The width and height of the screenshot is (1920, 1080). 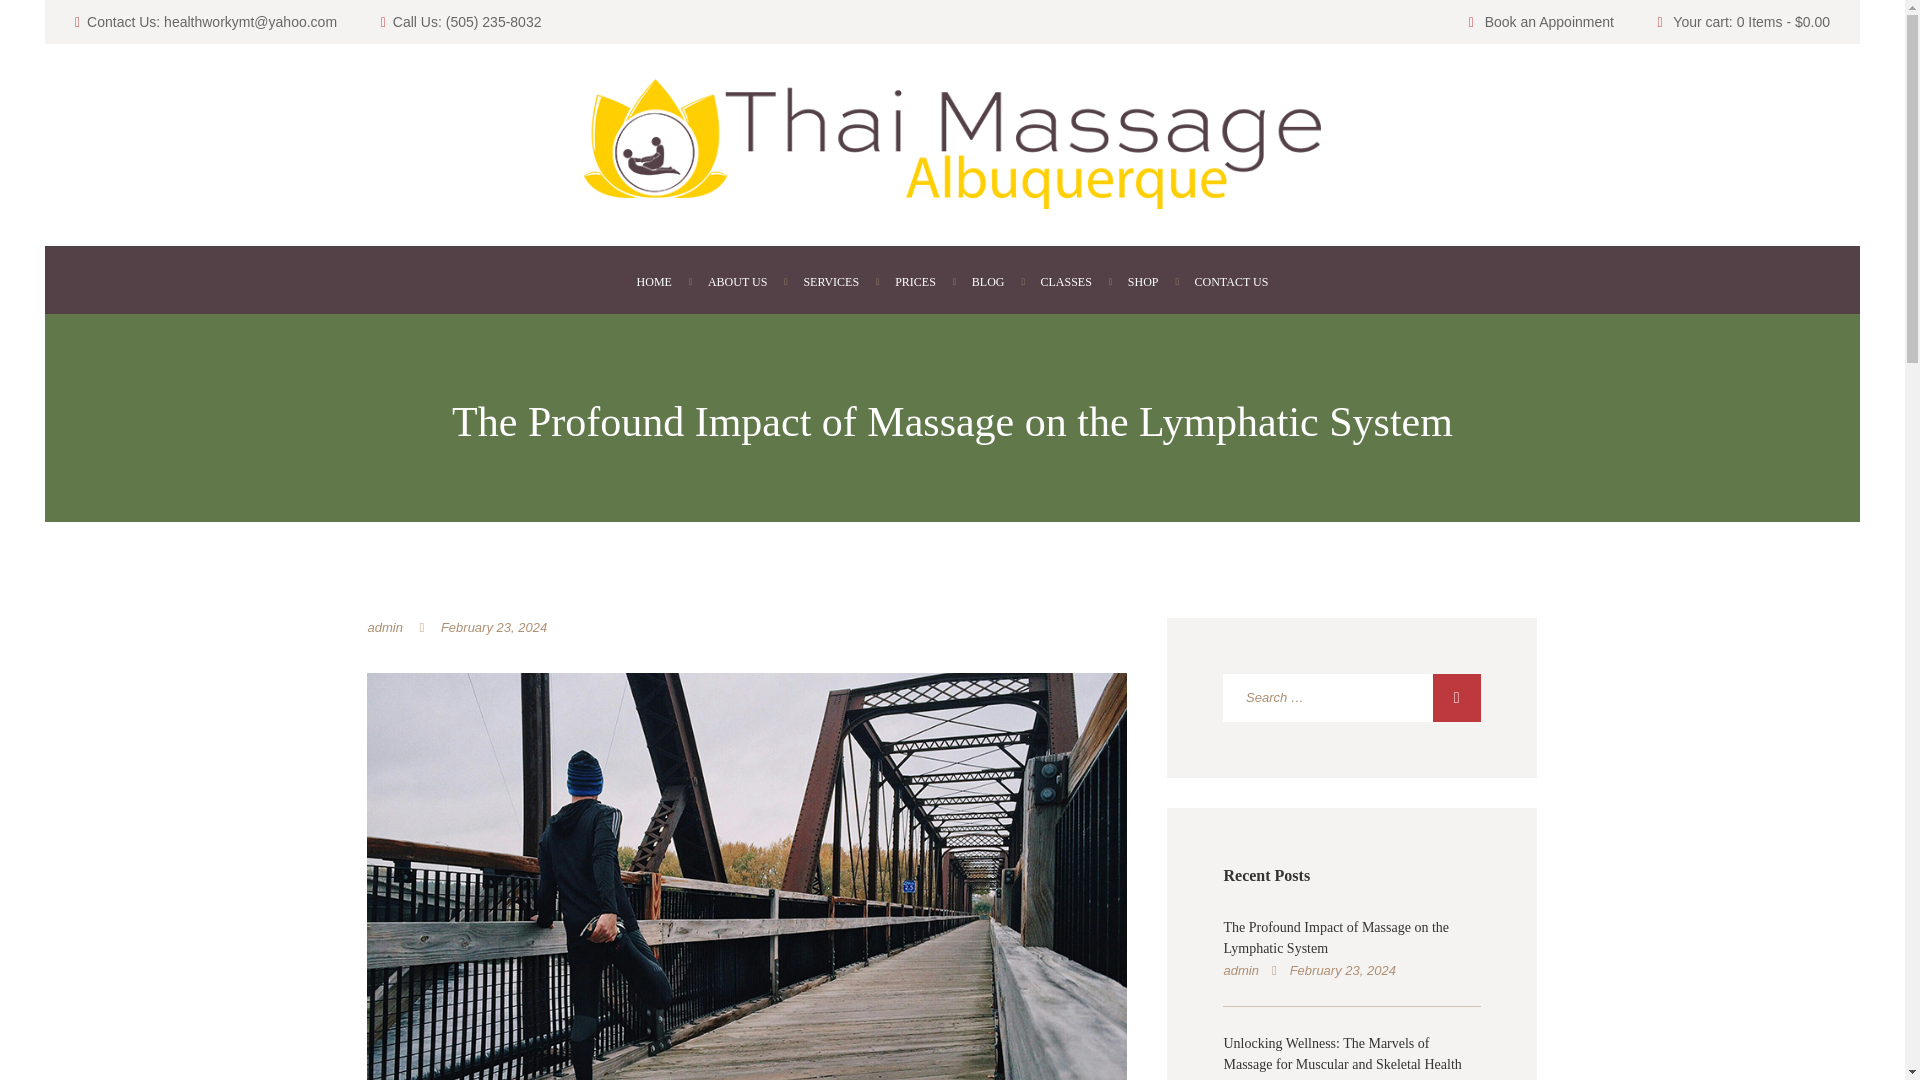 What do you see at coordinates (1352, 698) in the screenshot?
I see `Search for:` at bounding box center [1352, 698].